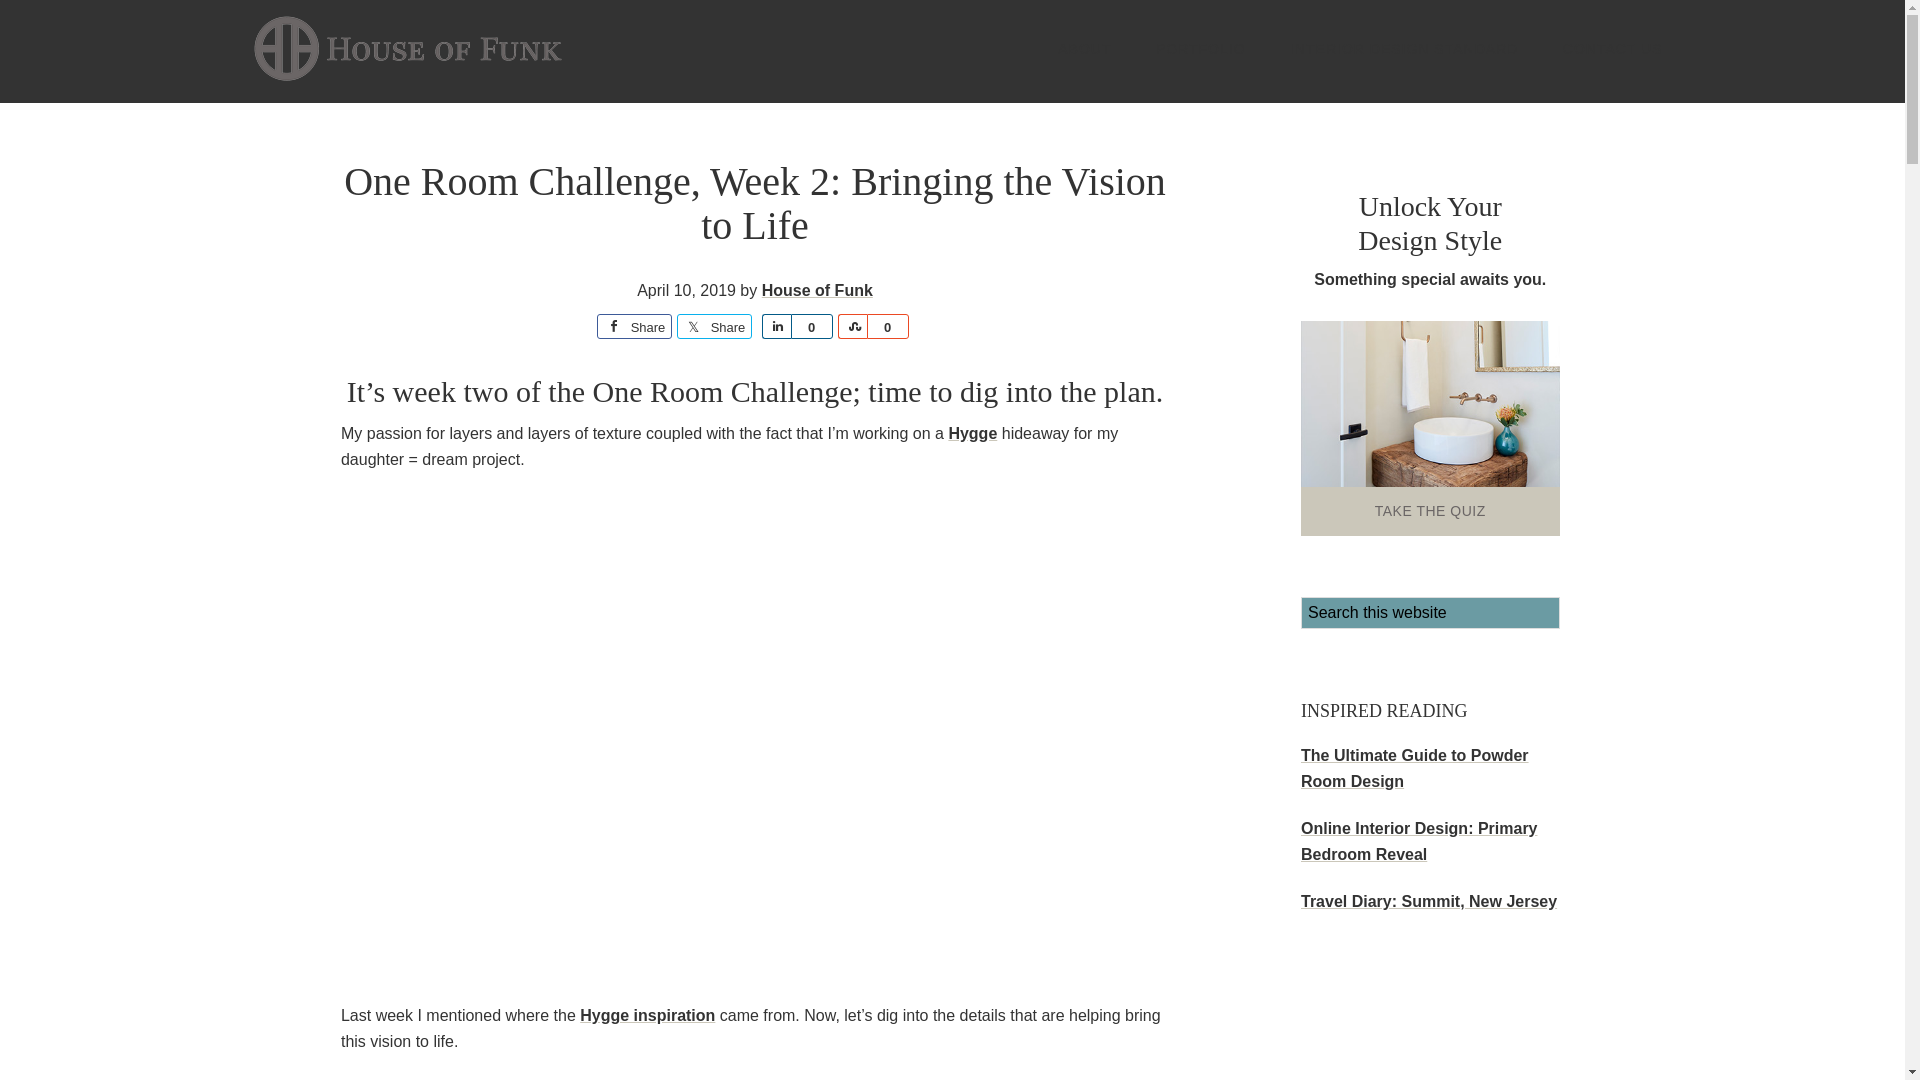 The width and height of the screenshot is (1920, 1080). What do you see at coordinates (972, 433) in the screenshot?
I see `Hygge` at bounding box center [972, 433].